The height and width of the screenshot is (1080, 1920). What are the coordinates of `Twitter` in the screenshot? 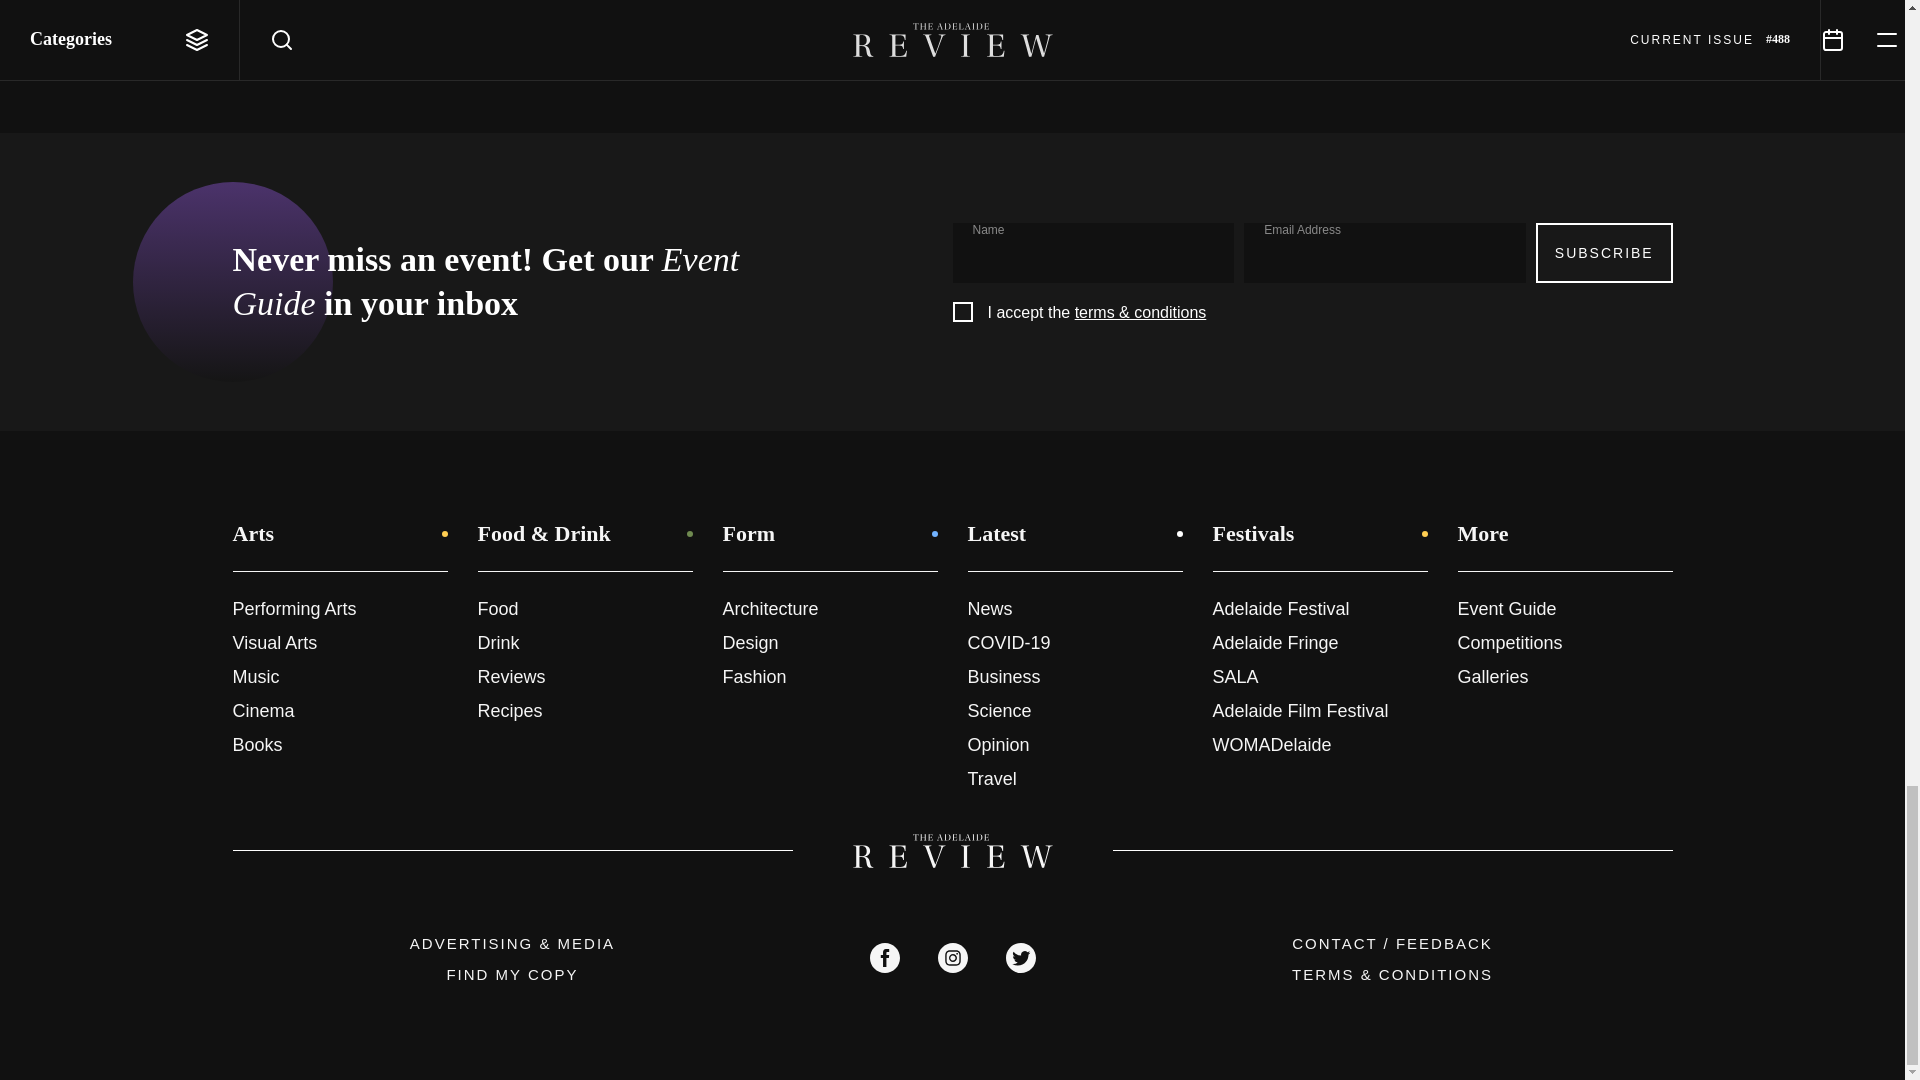 It's located at (1020, 958).